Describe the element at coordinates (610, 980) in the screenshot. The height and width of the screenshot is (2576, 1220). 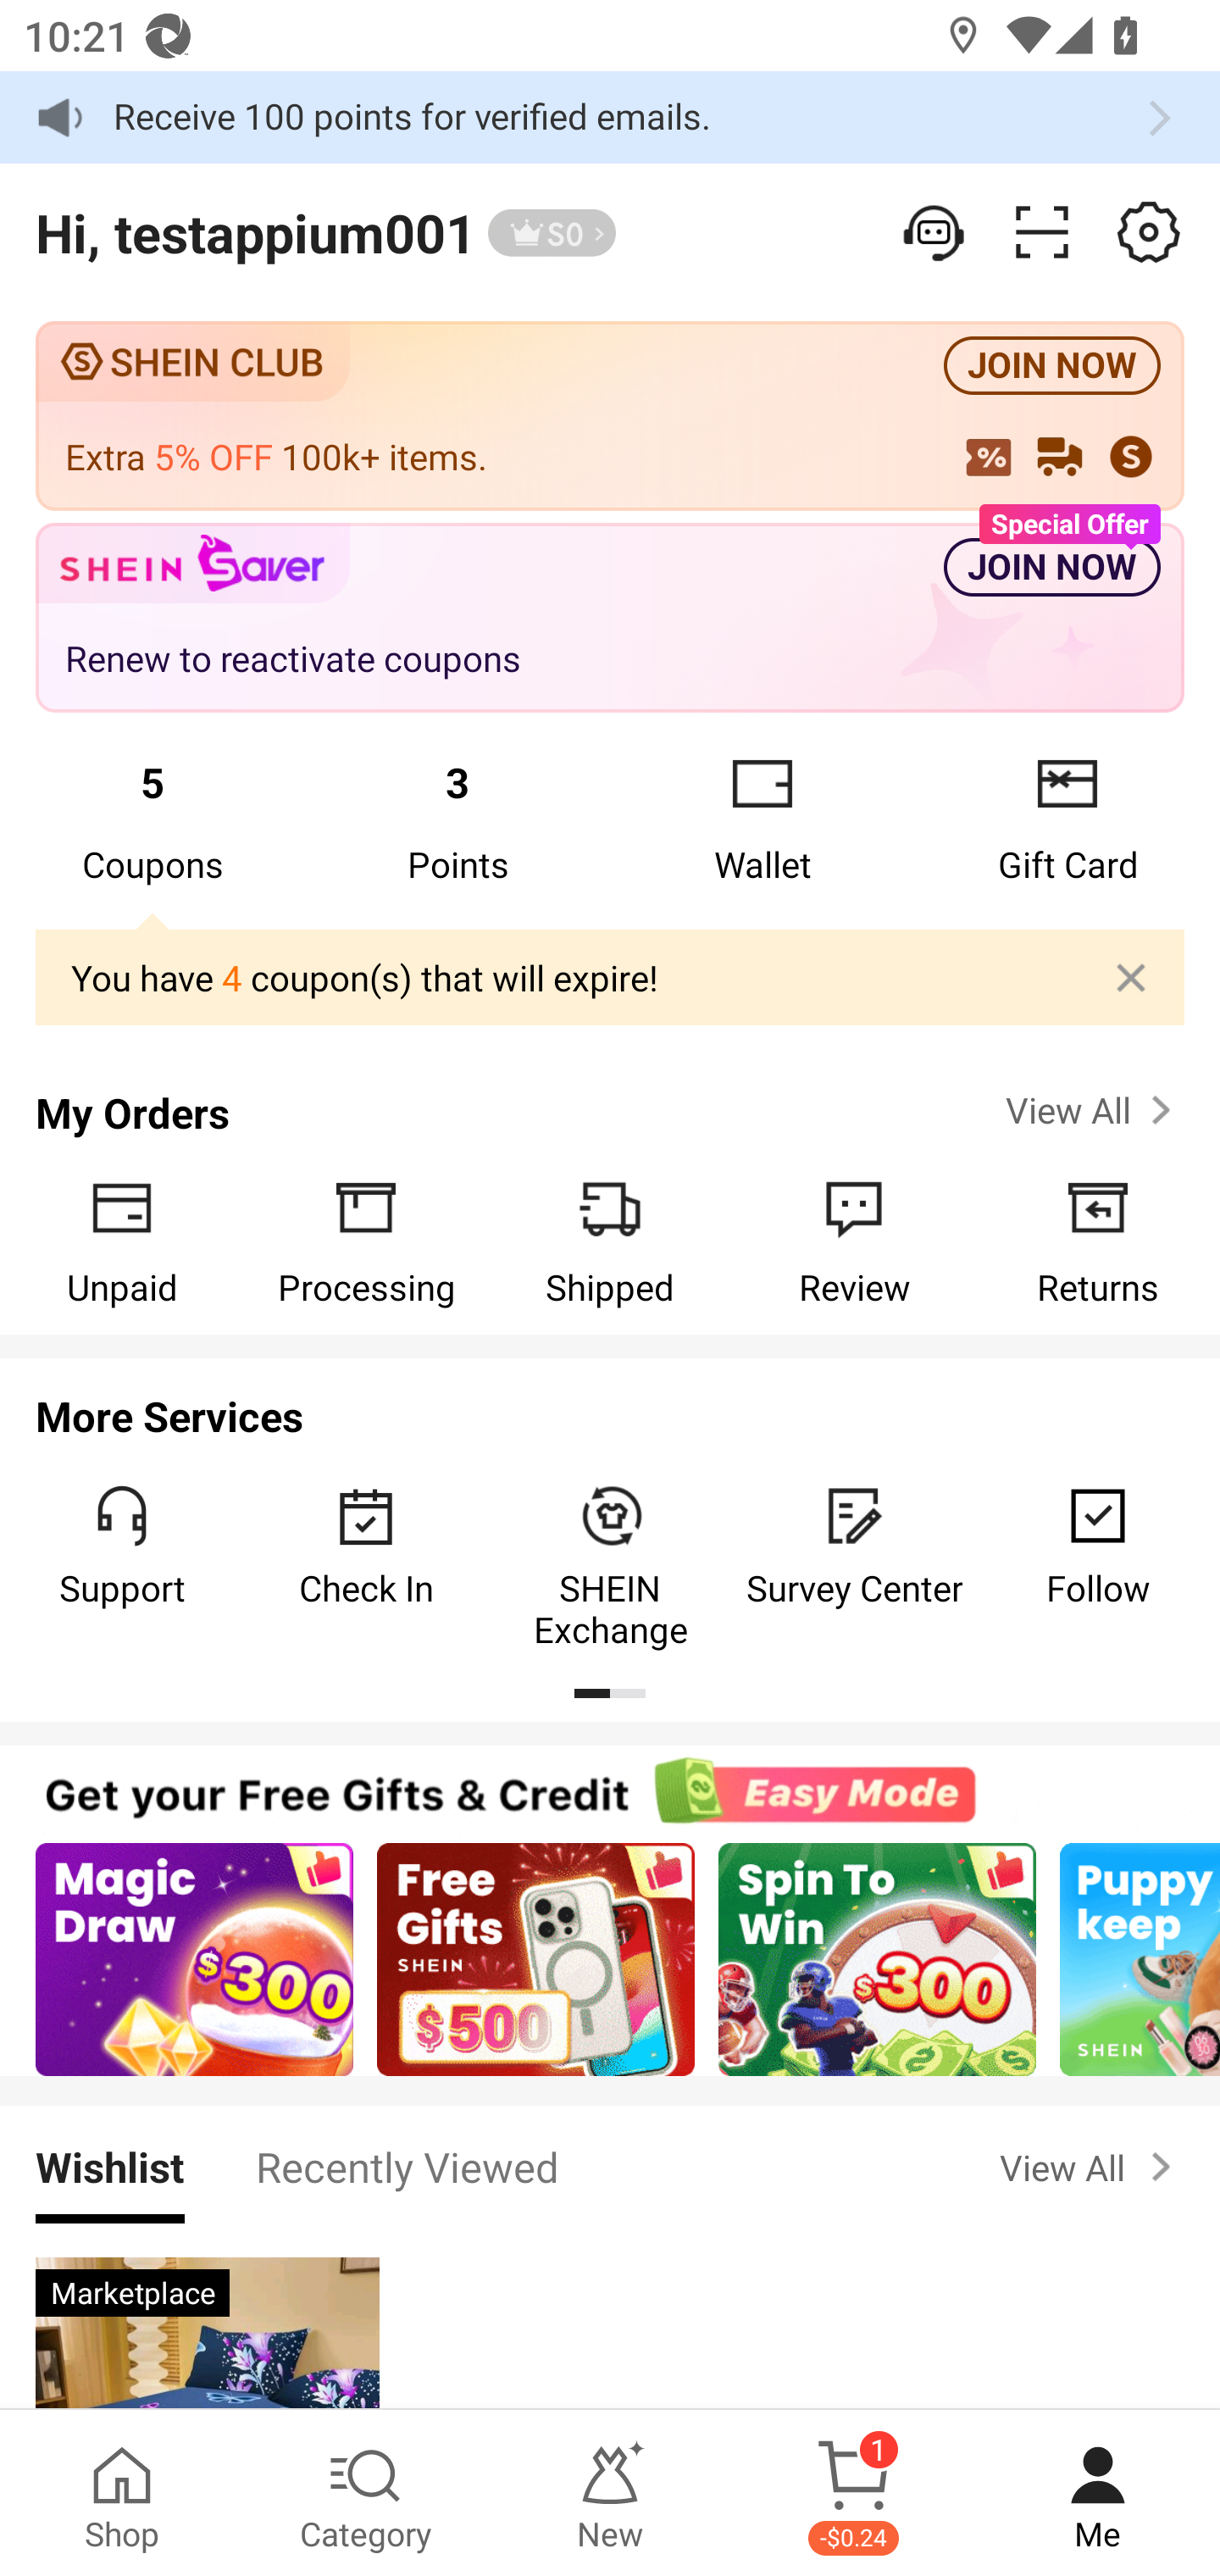
I see `You have 4 coupon(s) that will expire! Close` at that location.